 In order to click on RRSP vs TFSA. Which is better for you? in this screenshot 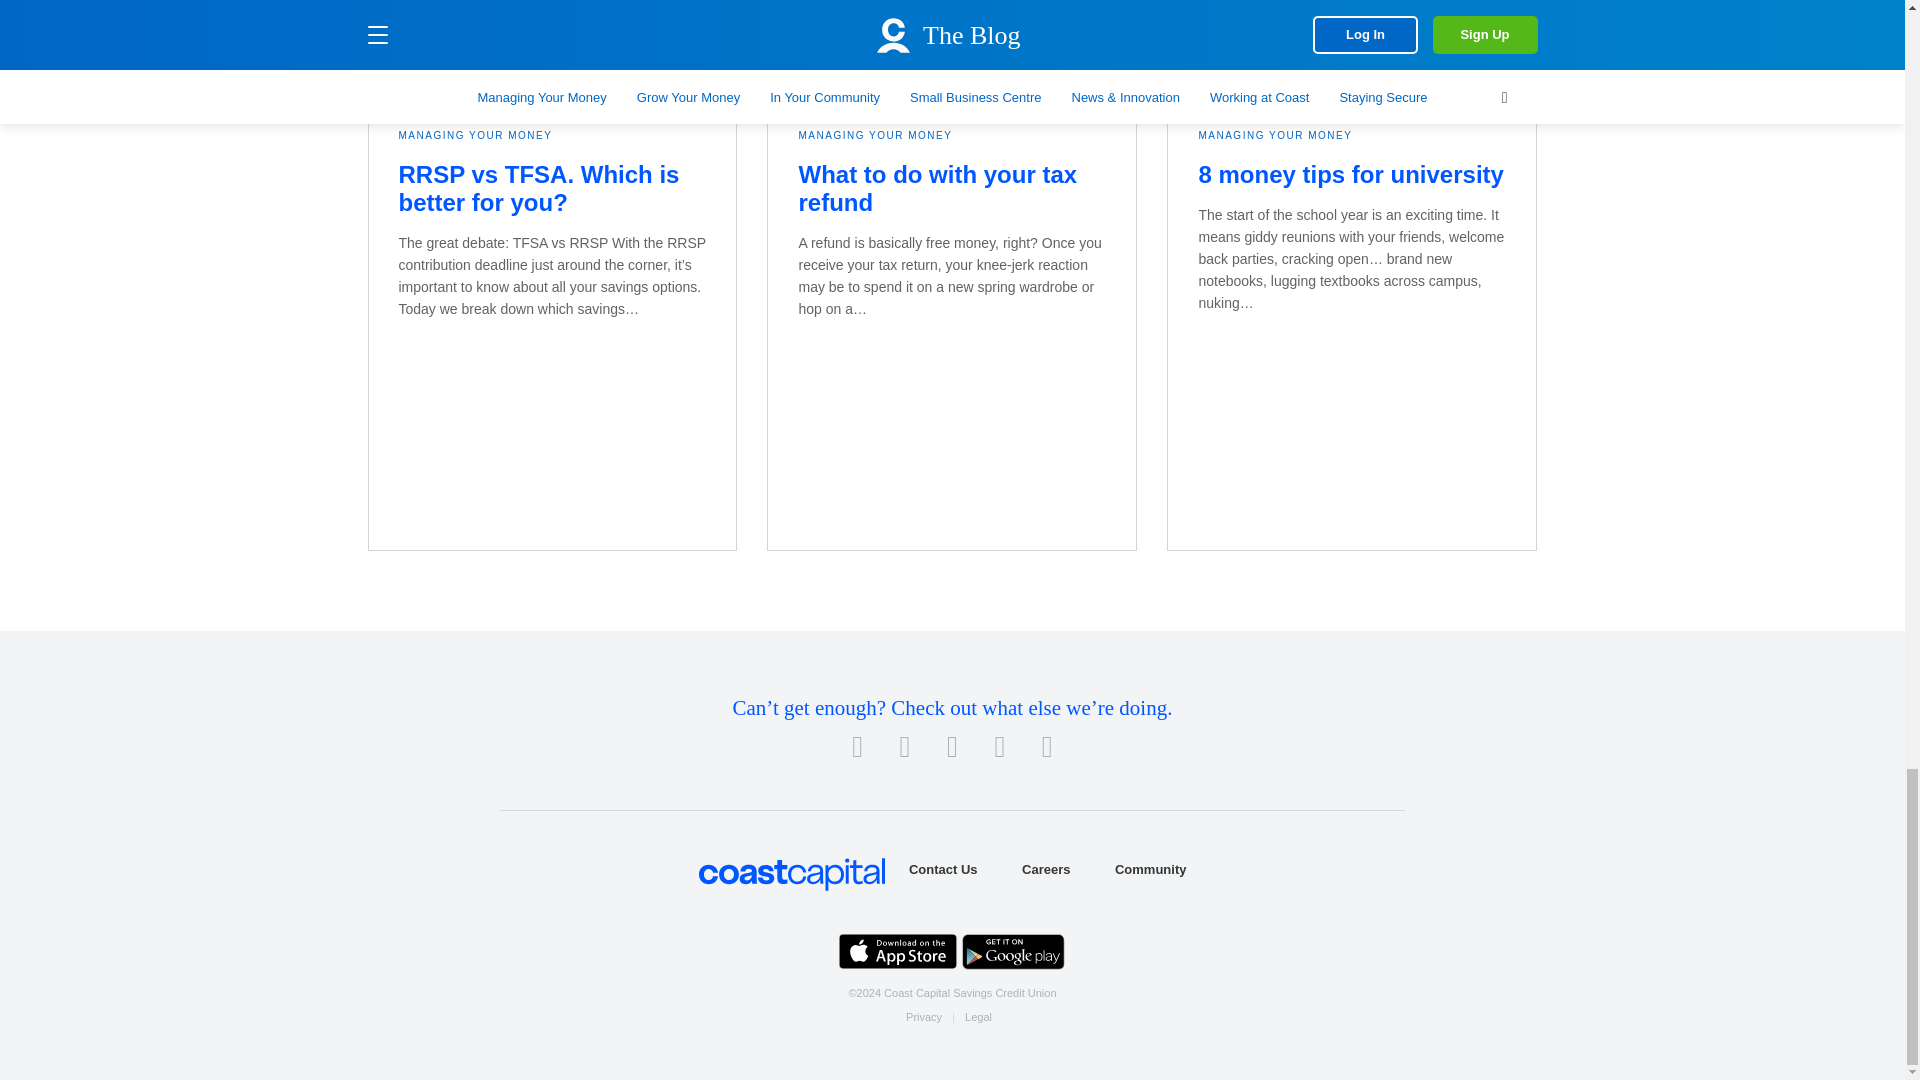, I will do `click(538, 188)`.